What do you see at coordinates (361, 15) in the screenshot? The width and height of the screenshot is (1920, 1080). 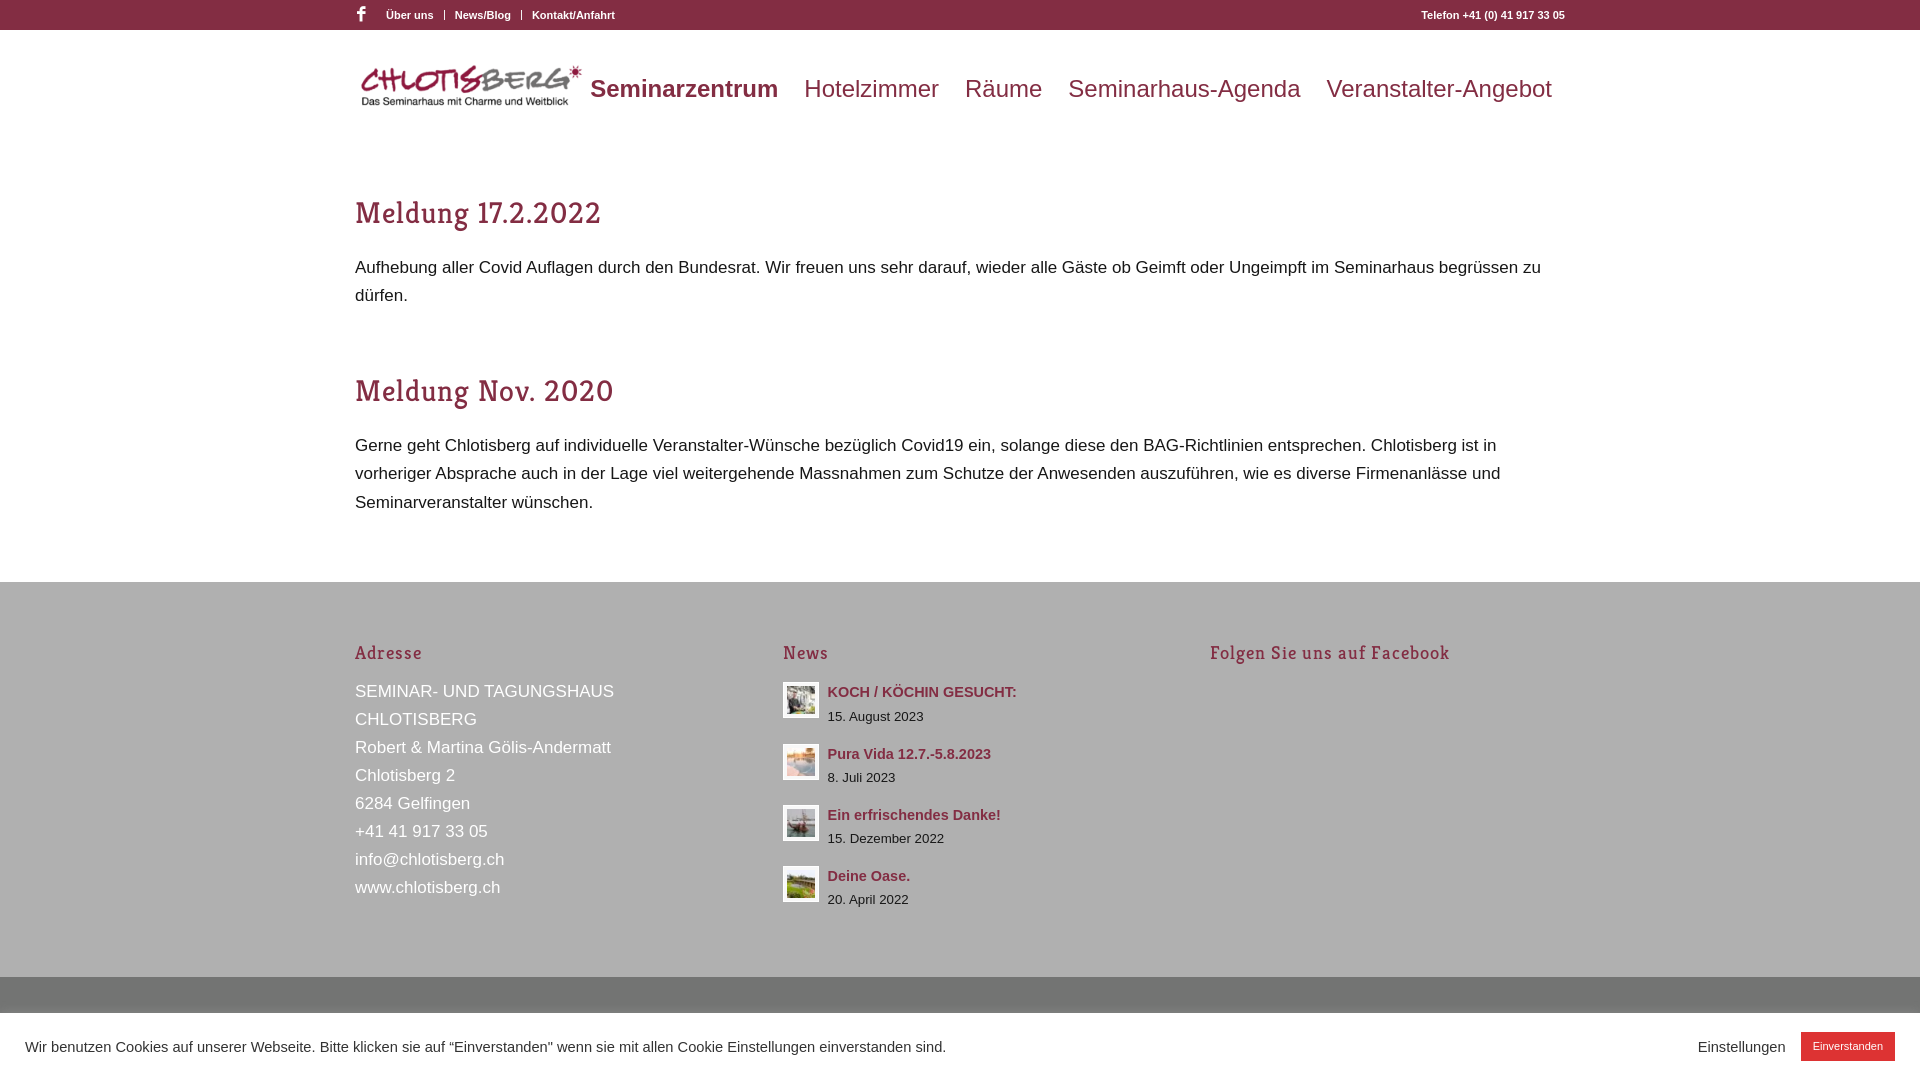 I see `Facebook` at bounding box center [361, 15].